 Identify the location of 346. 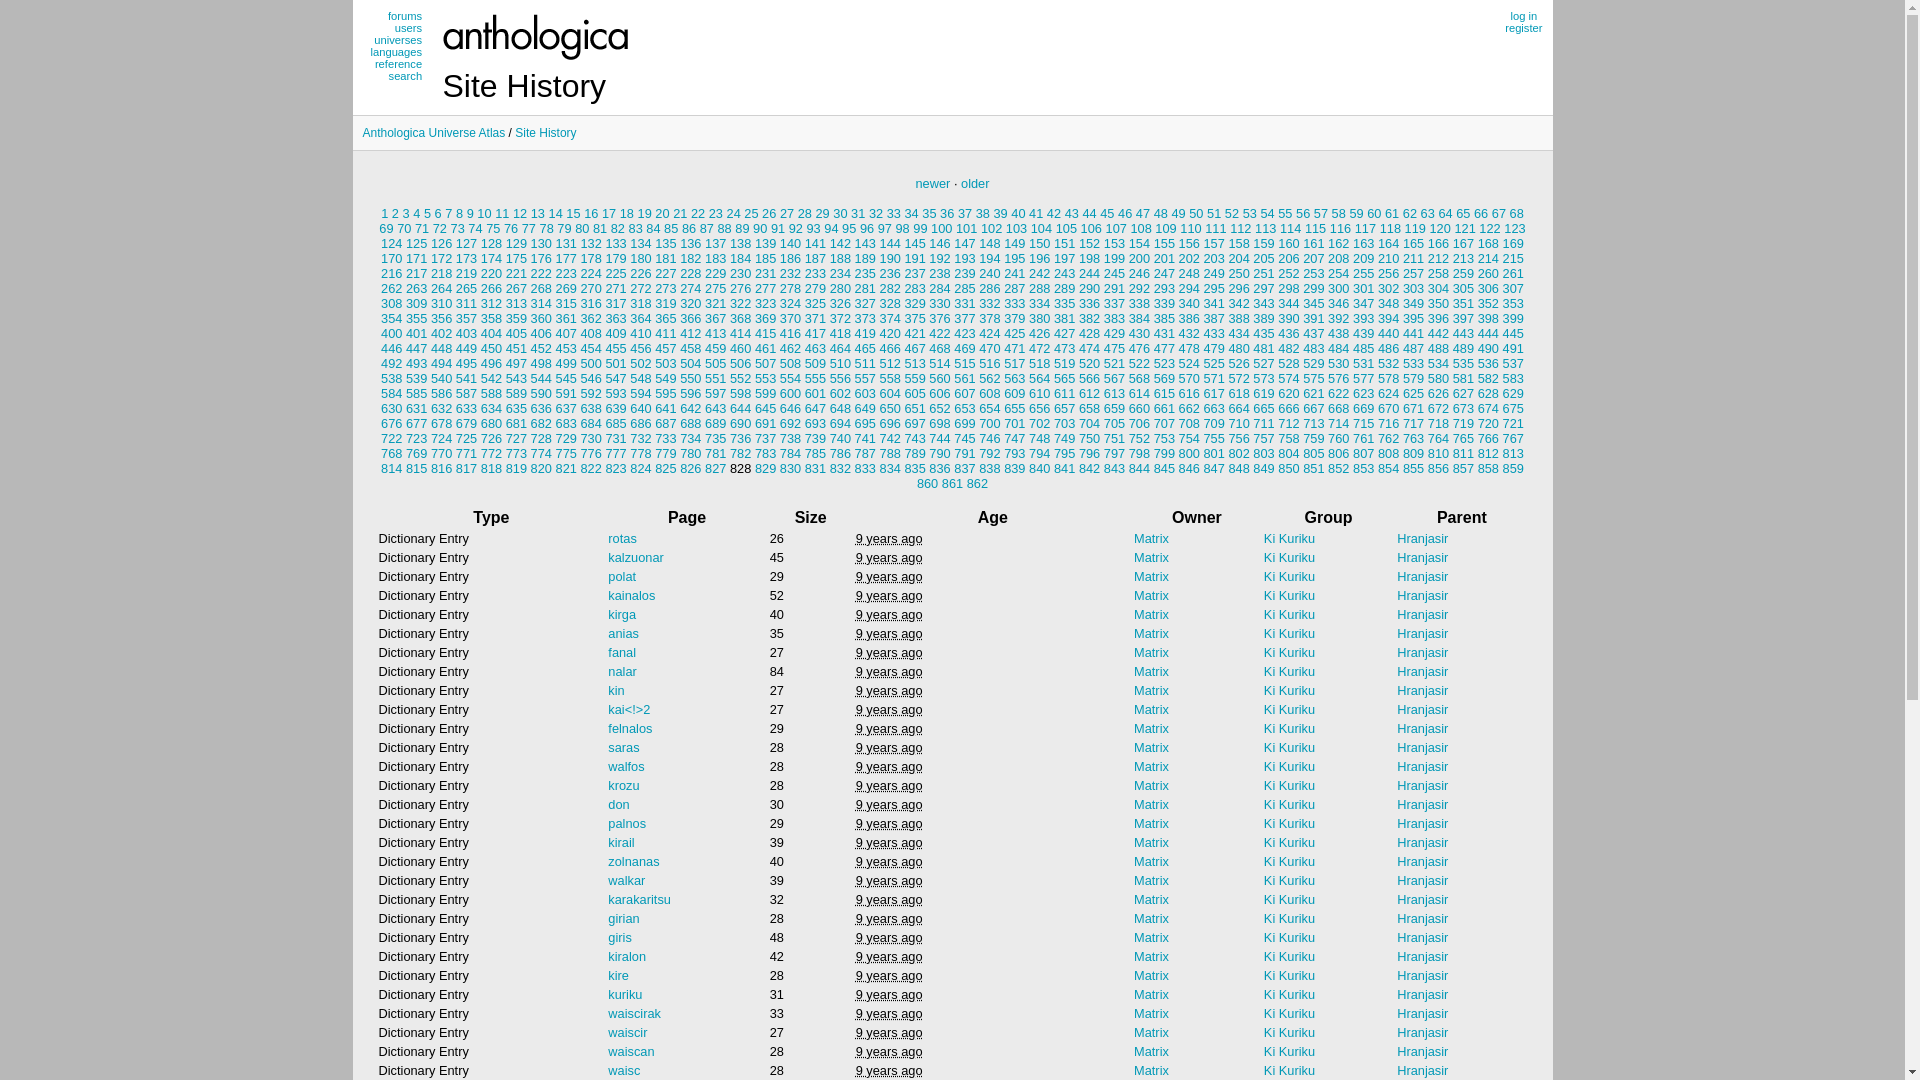
(1338, 304).